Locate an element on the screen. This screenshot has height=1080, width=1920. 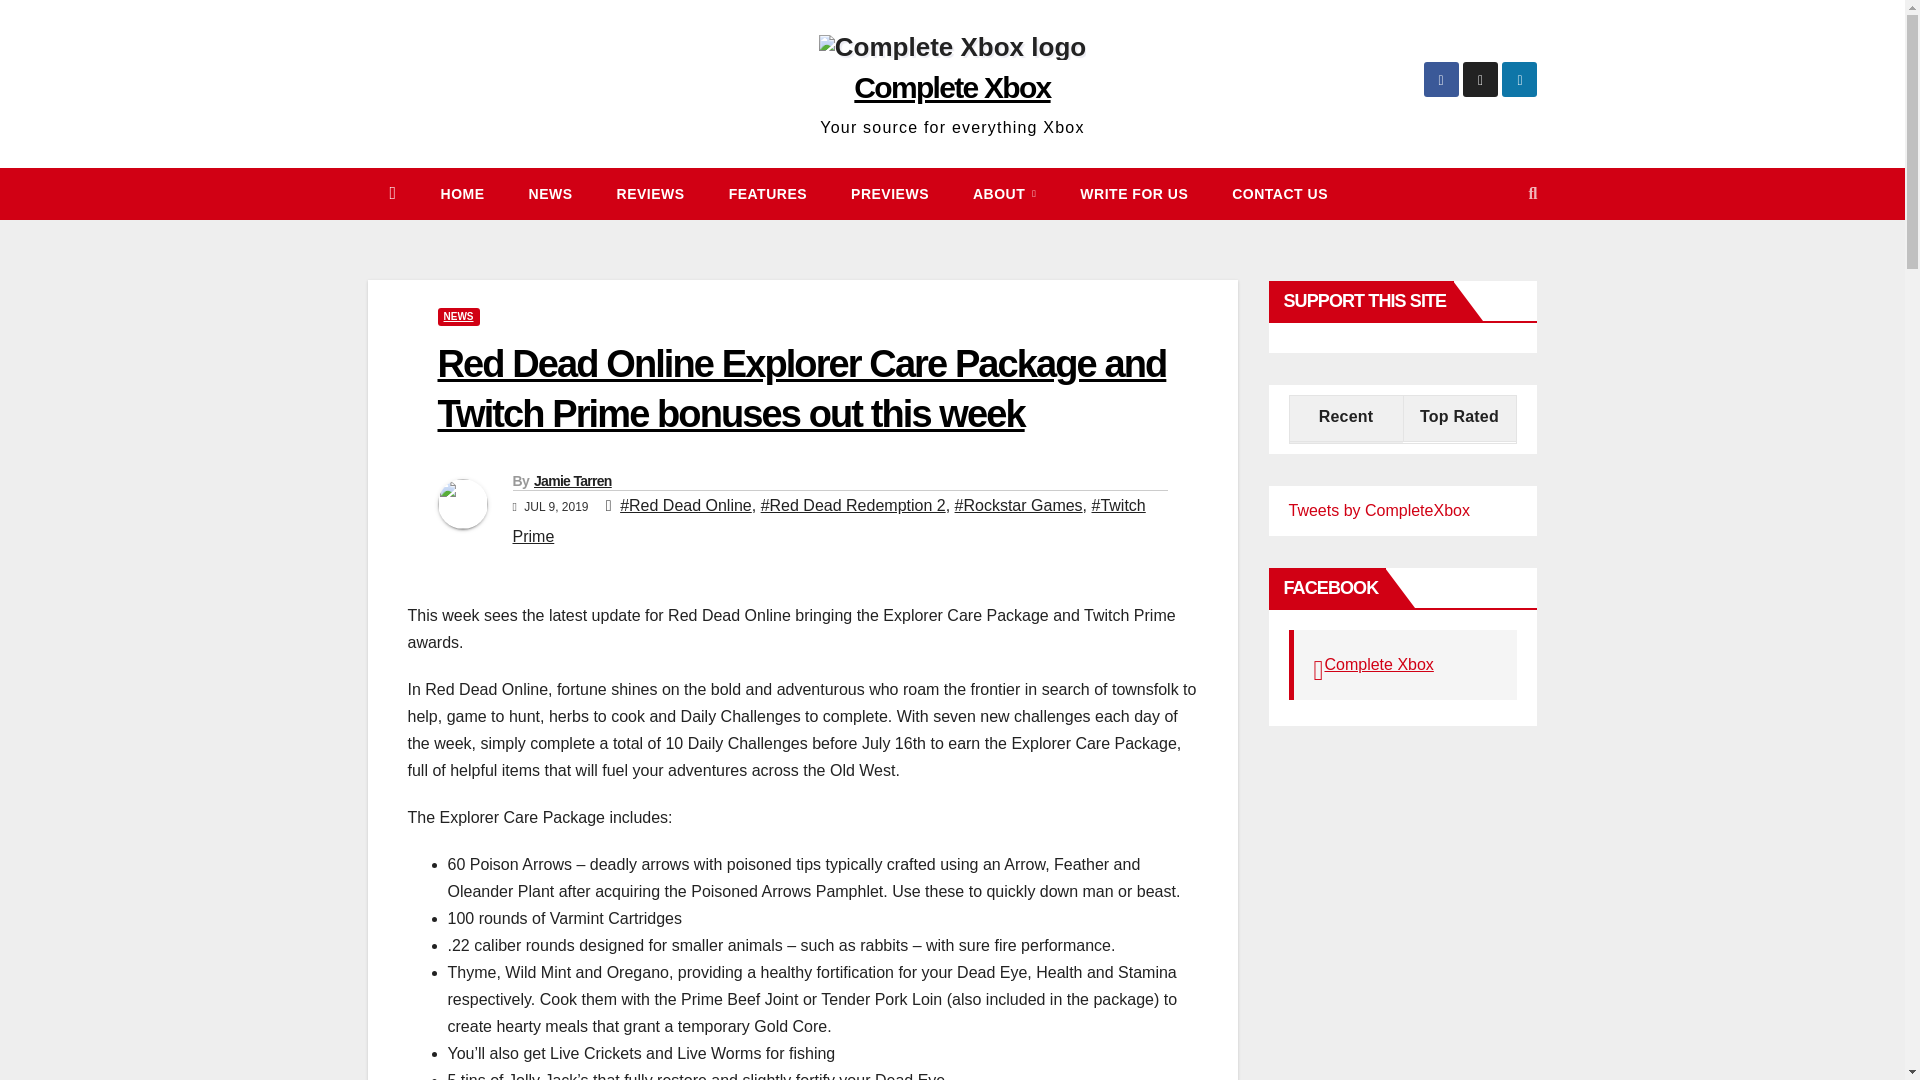
News is located at coordinates (550, 194).